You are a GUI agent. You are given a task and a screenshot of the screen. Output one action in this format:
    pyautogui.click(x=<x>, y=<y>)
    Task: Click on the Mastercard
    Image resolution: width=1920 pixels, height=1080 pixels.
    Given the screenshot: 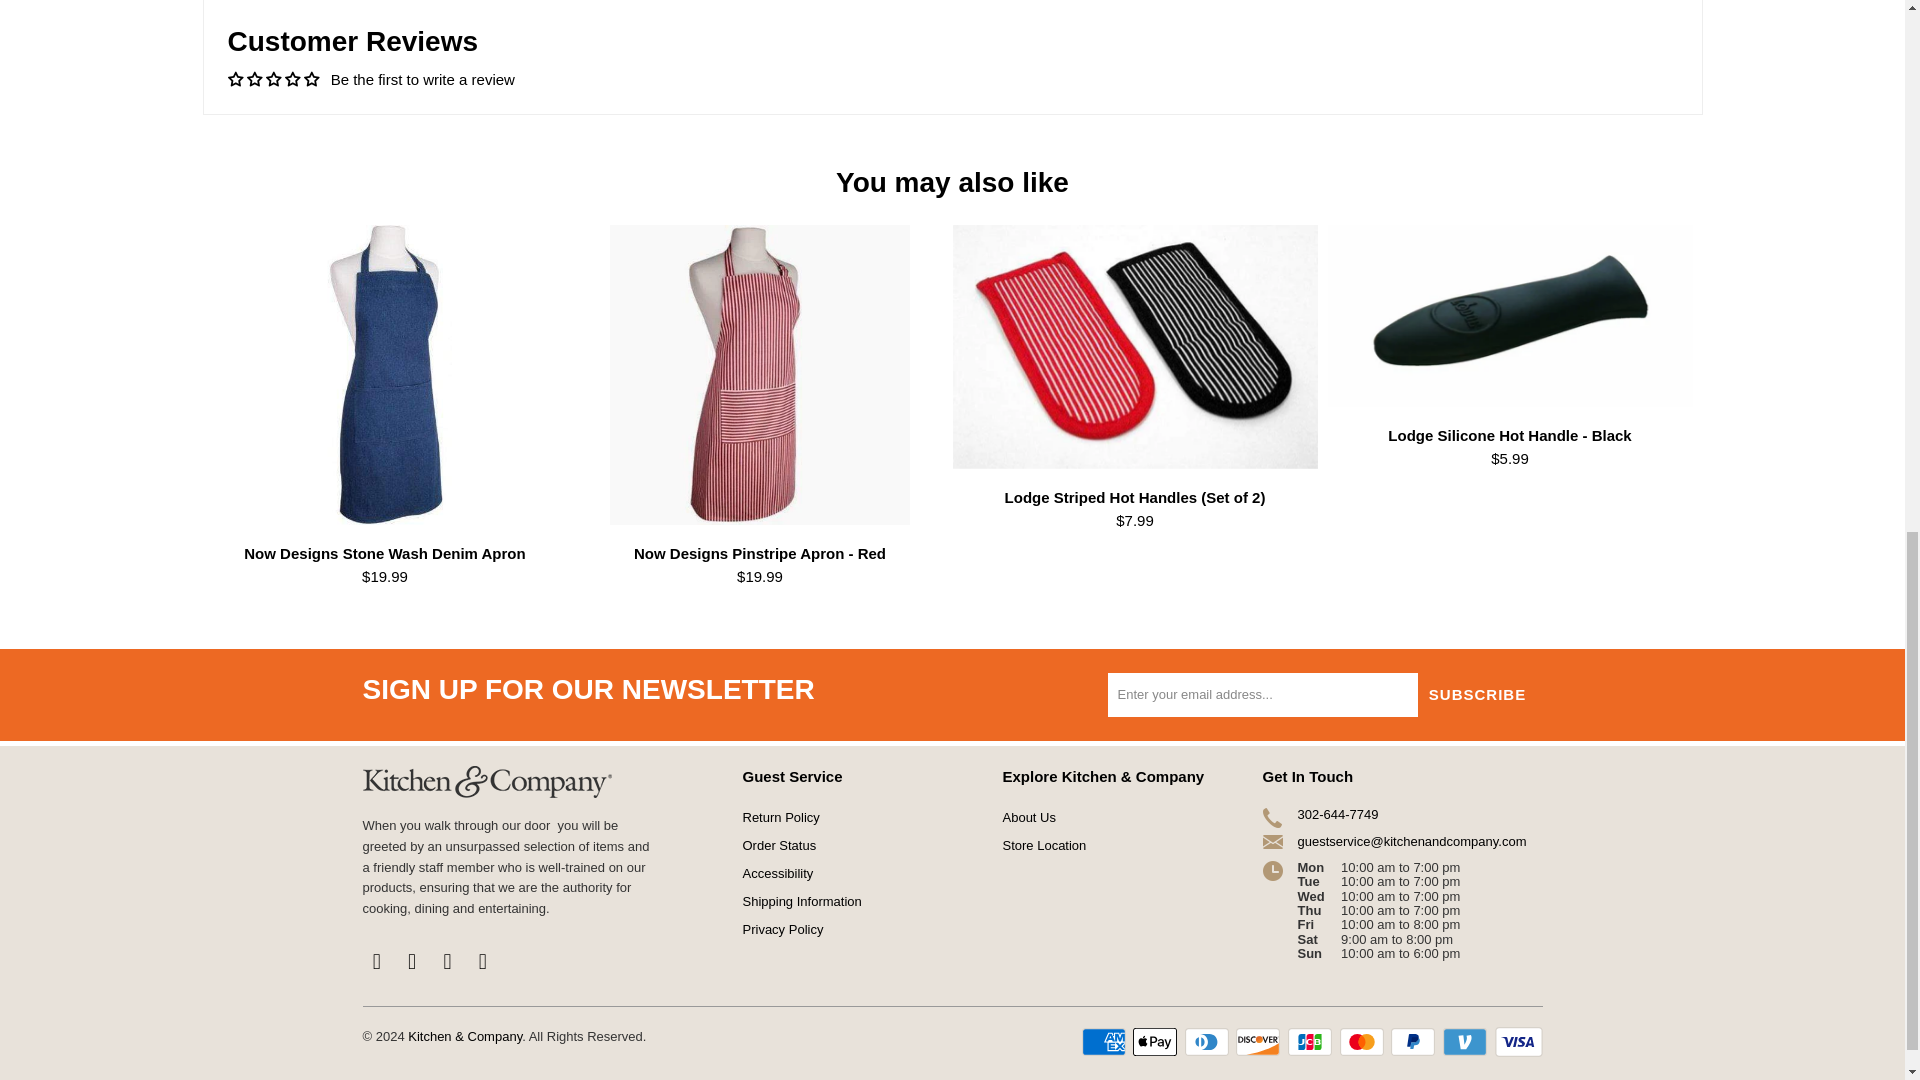 What is the action you would take?
    pyautogui.click(x=1364, y=1042)
    